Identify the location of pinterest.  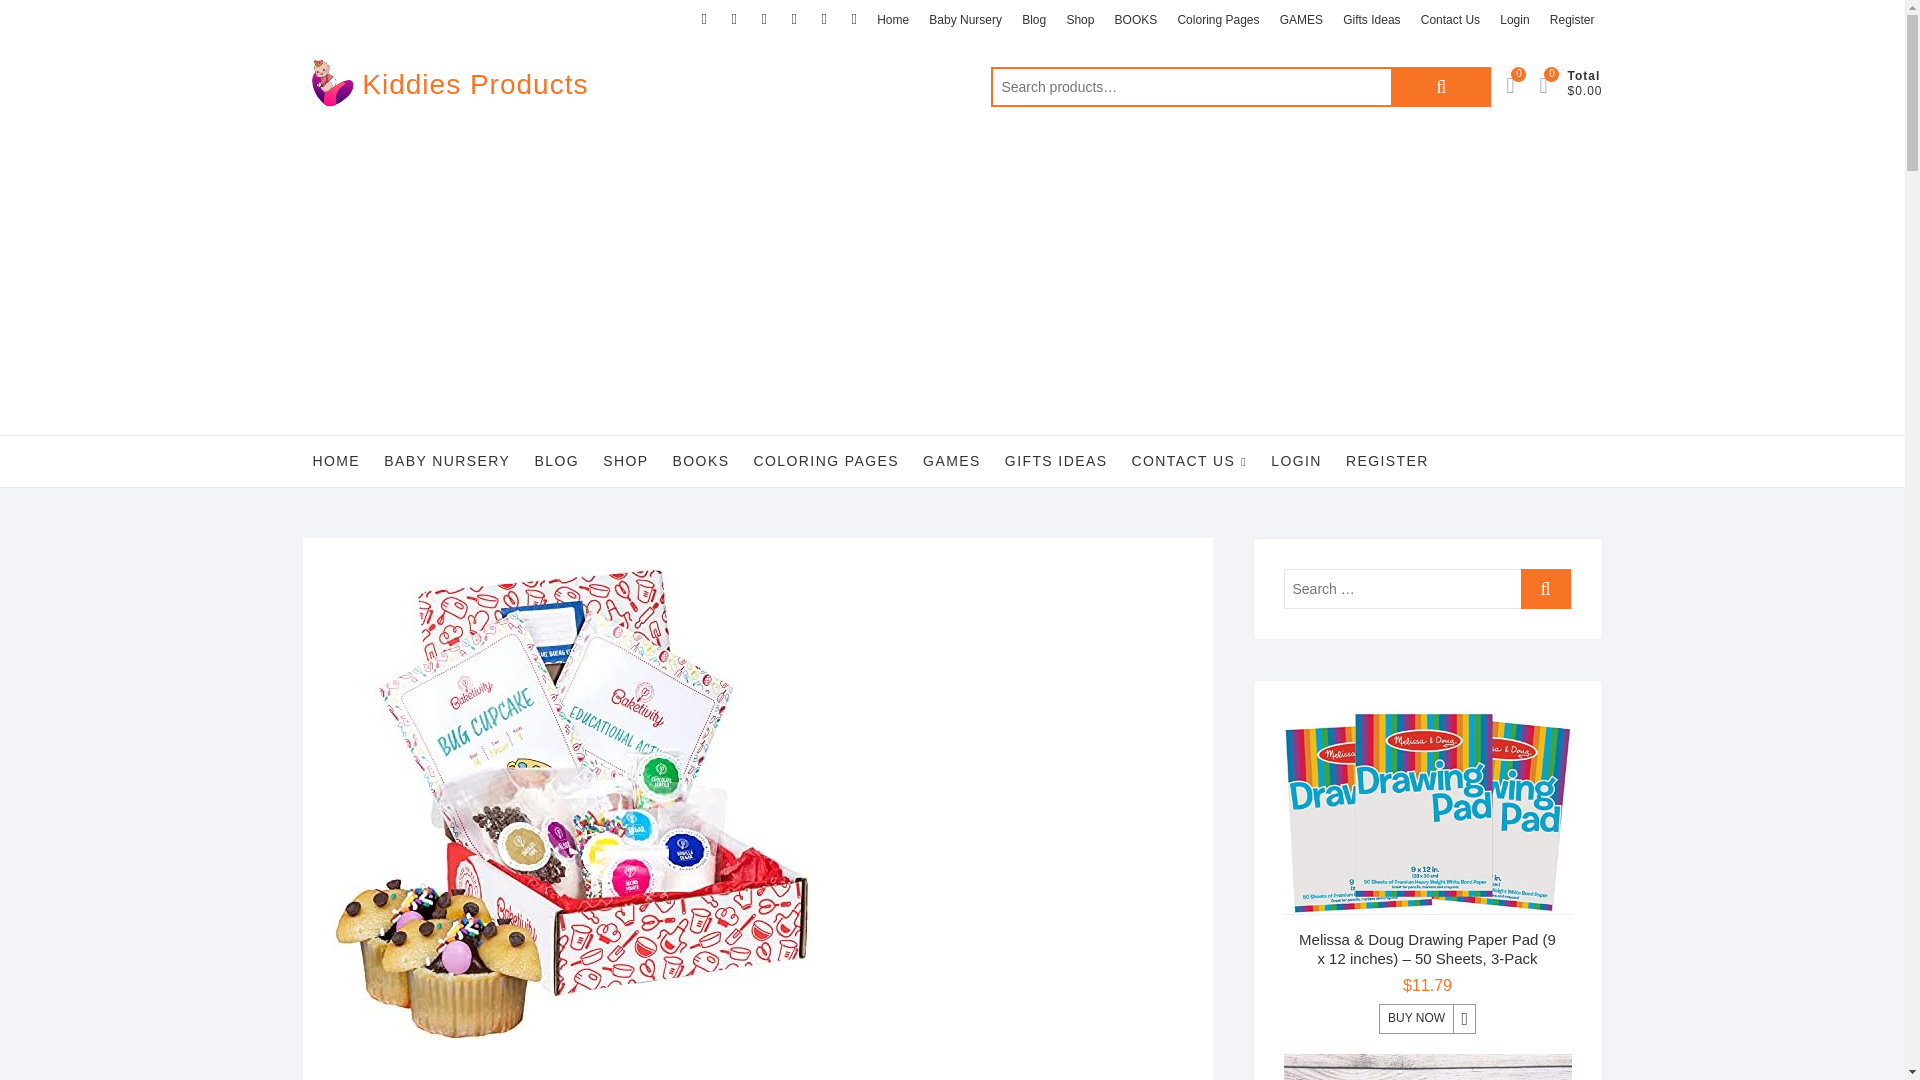
(824, 19).